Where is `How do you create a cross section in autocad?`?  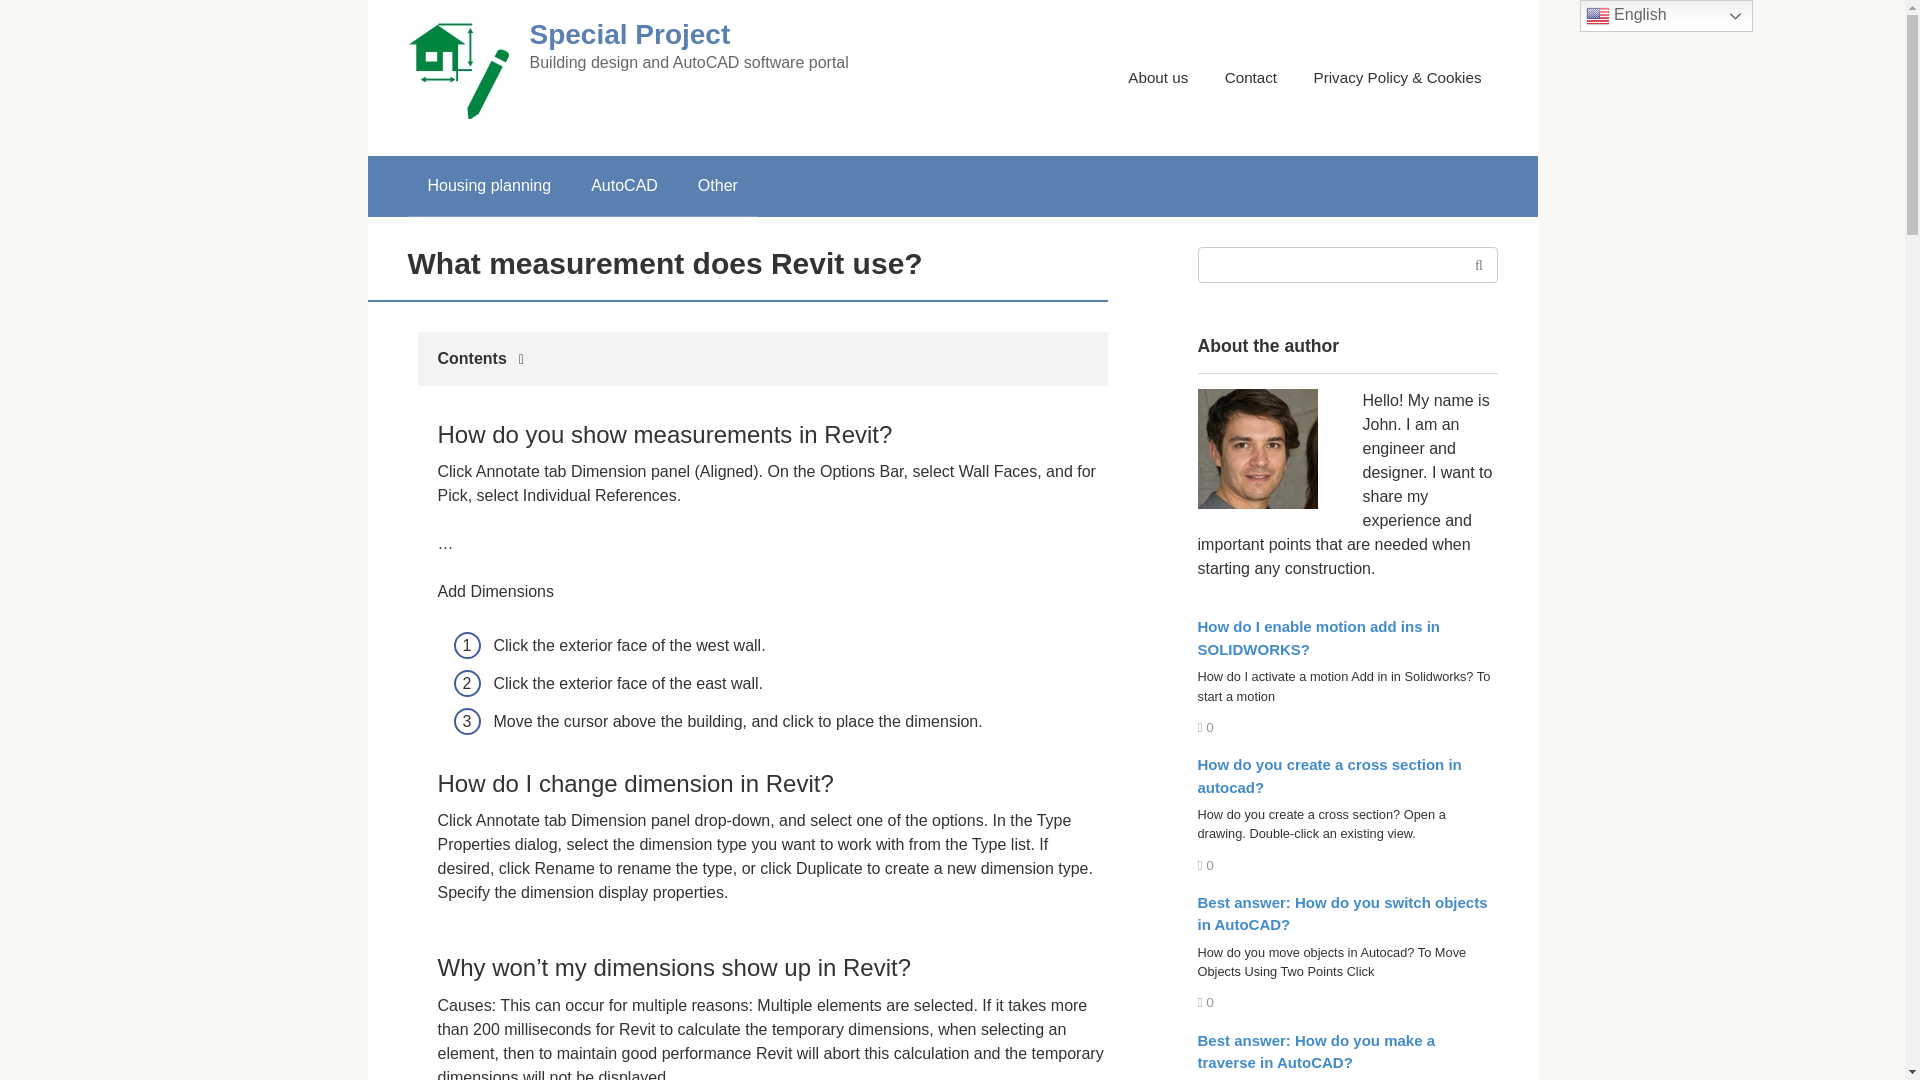 How do you create a cross section in autocad? is located at coordinates (1330, 776).